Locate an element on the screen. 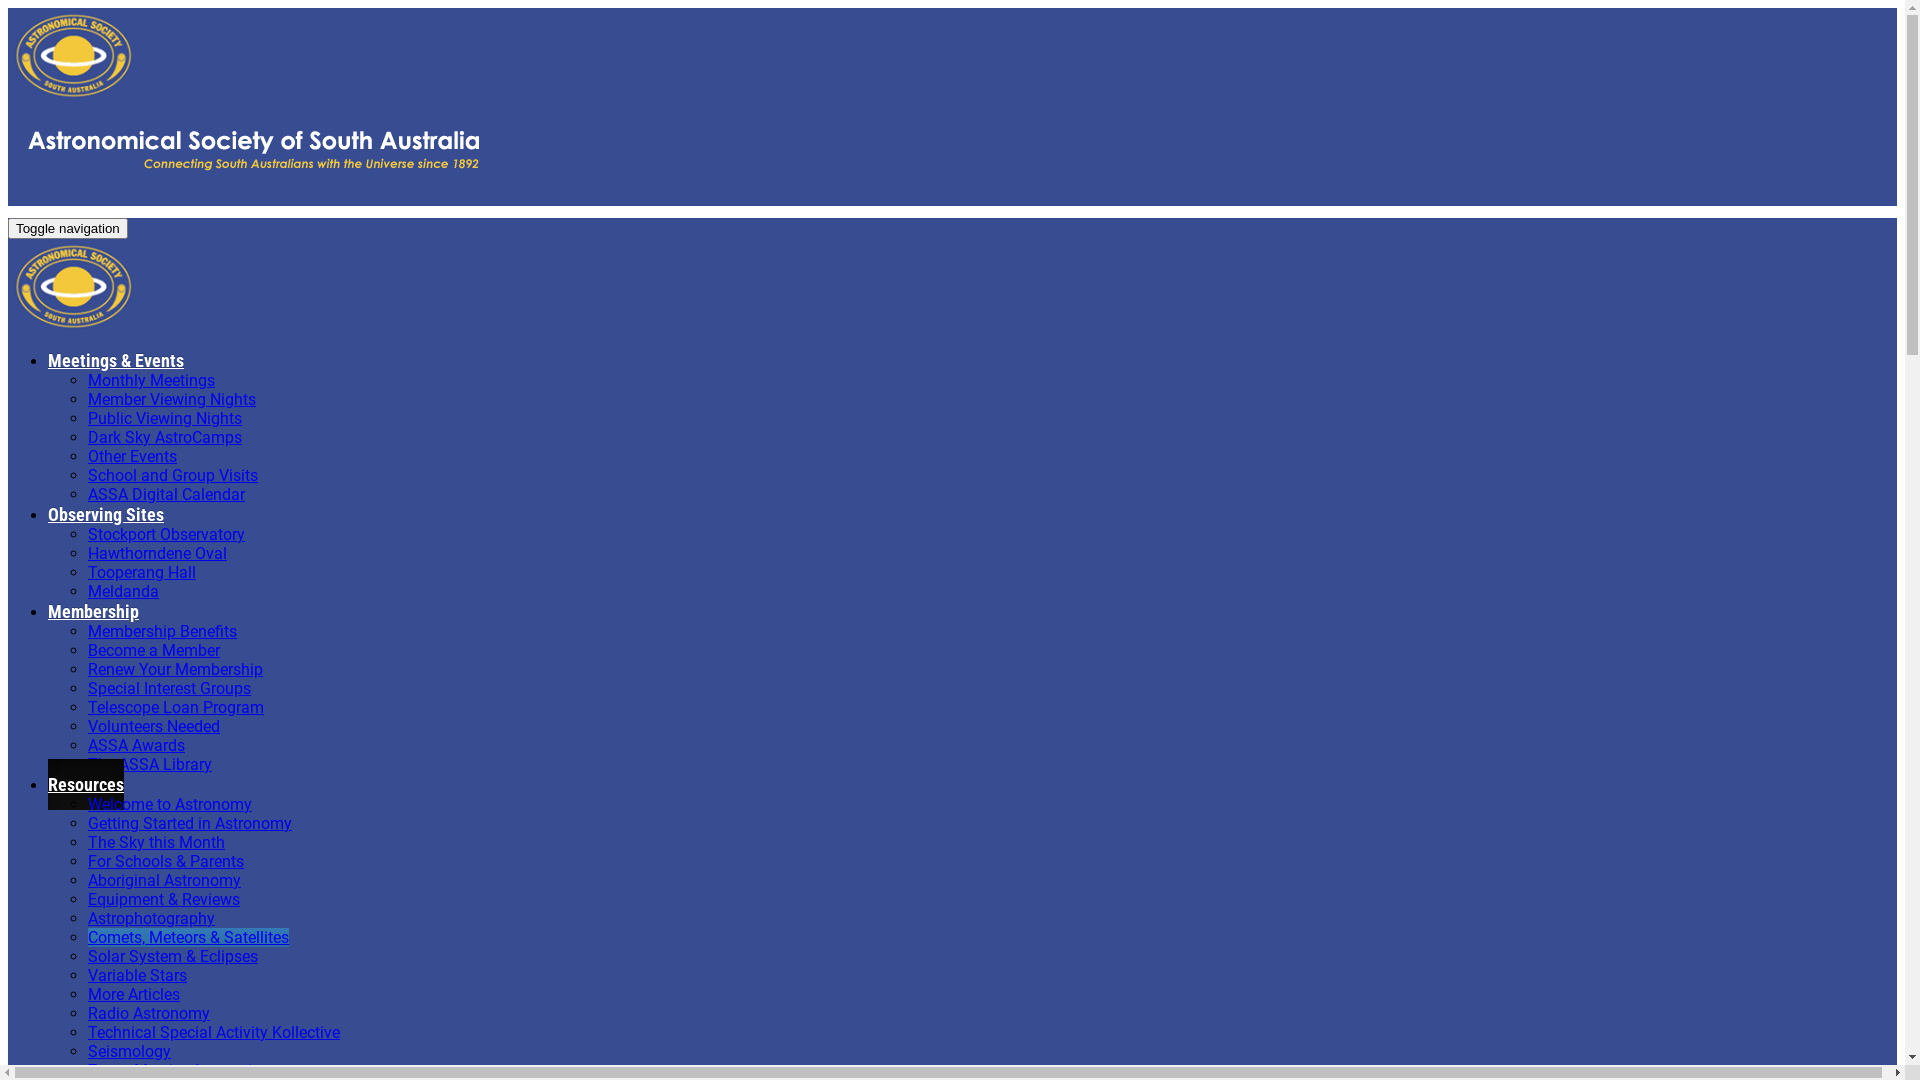 The image size is (1920, 1080). School and Group Visits is located at coordinates (173, 476).